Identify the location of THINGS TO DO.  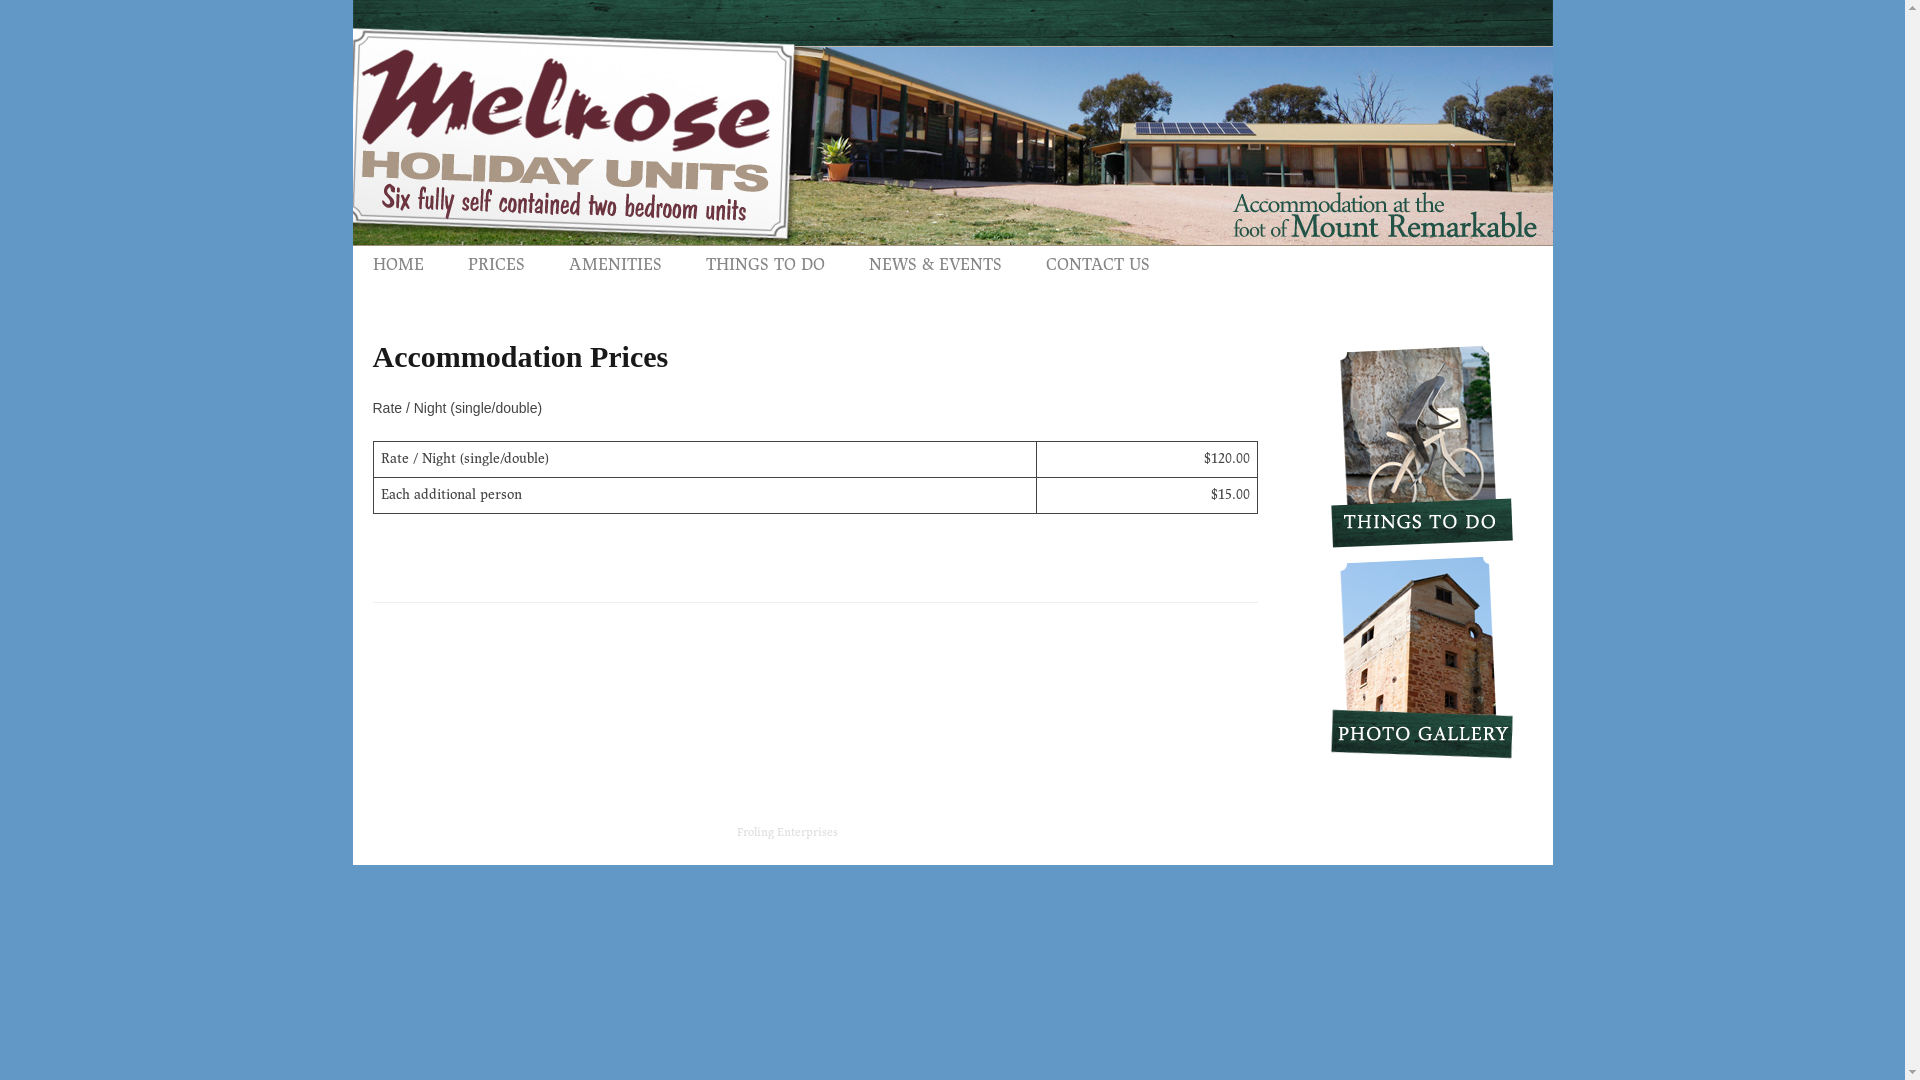
(766, 266).